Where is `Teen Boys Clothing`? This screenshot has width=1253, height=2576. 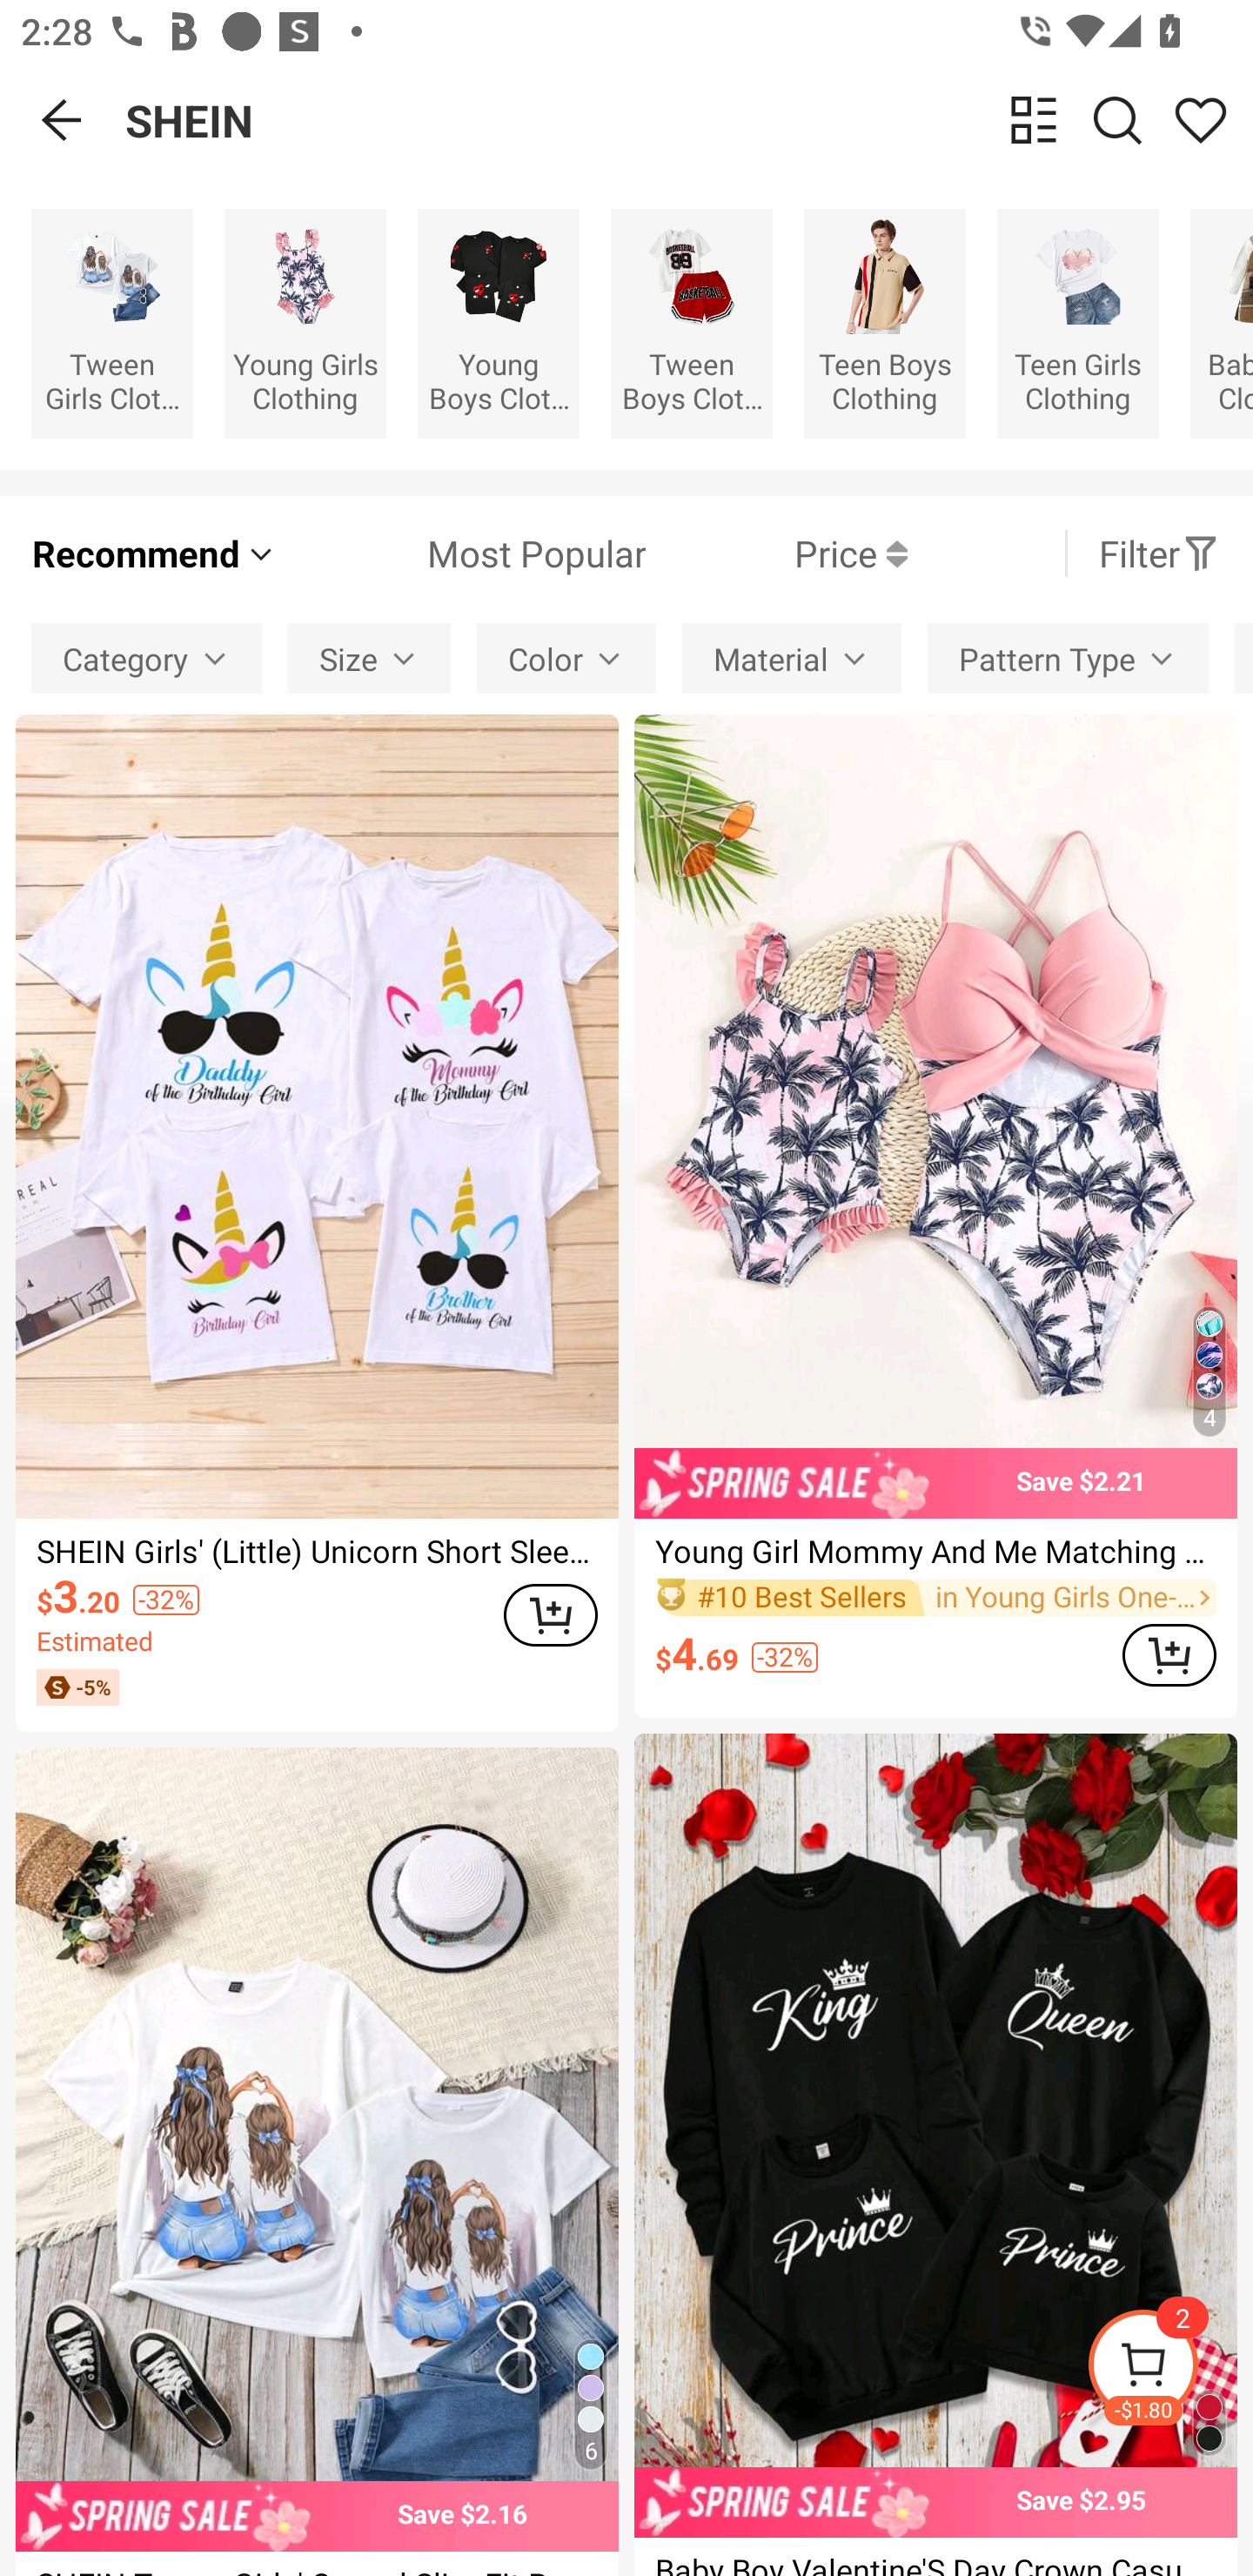 Teen Boys Clothing is located at coordinates (885, 323).